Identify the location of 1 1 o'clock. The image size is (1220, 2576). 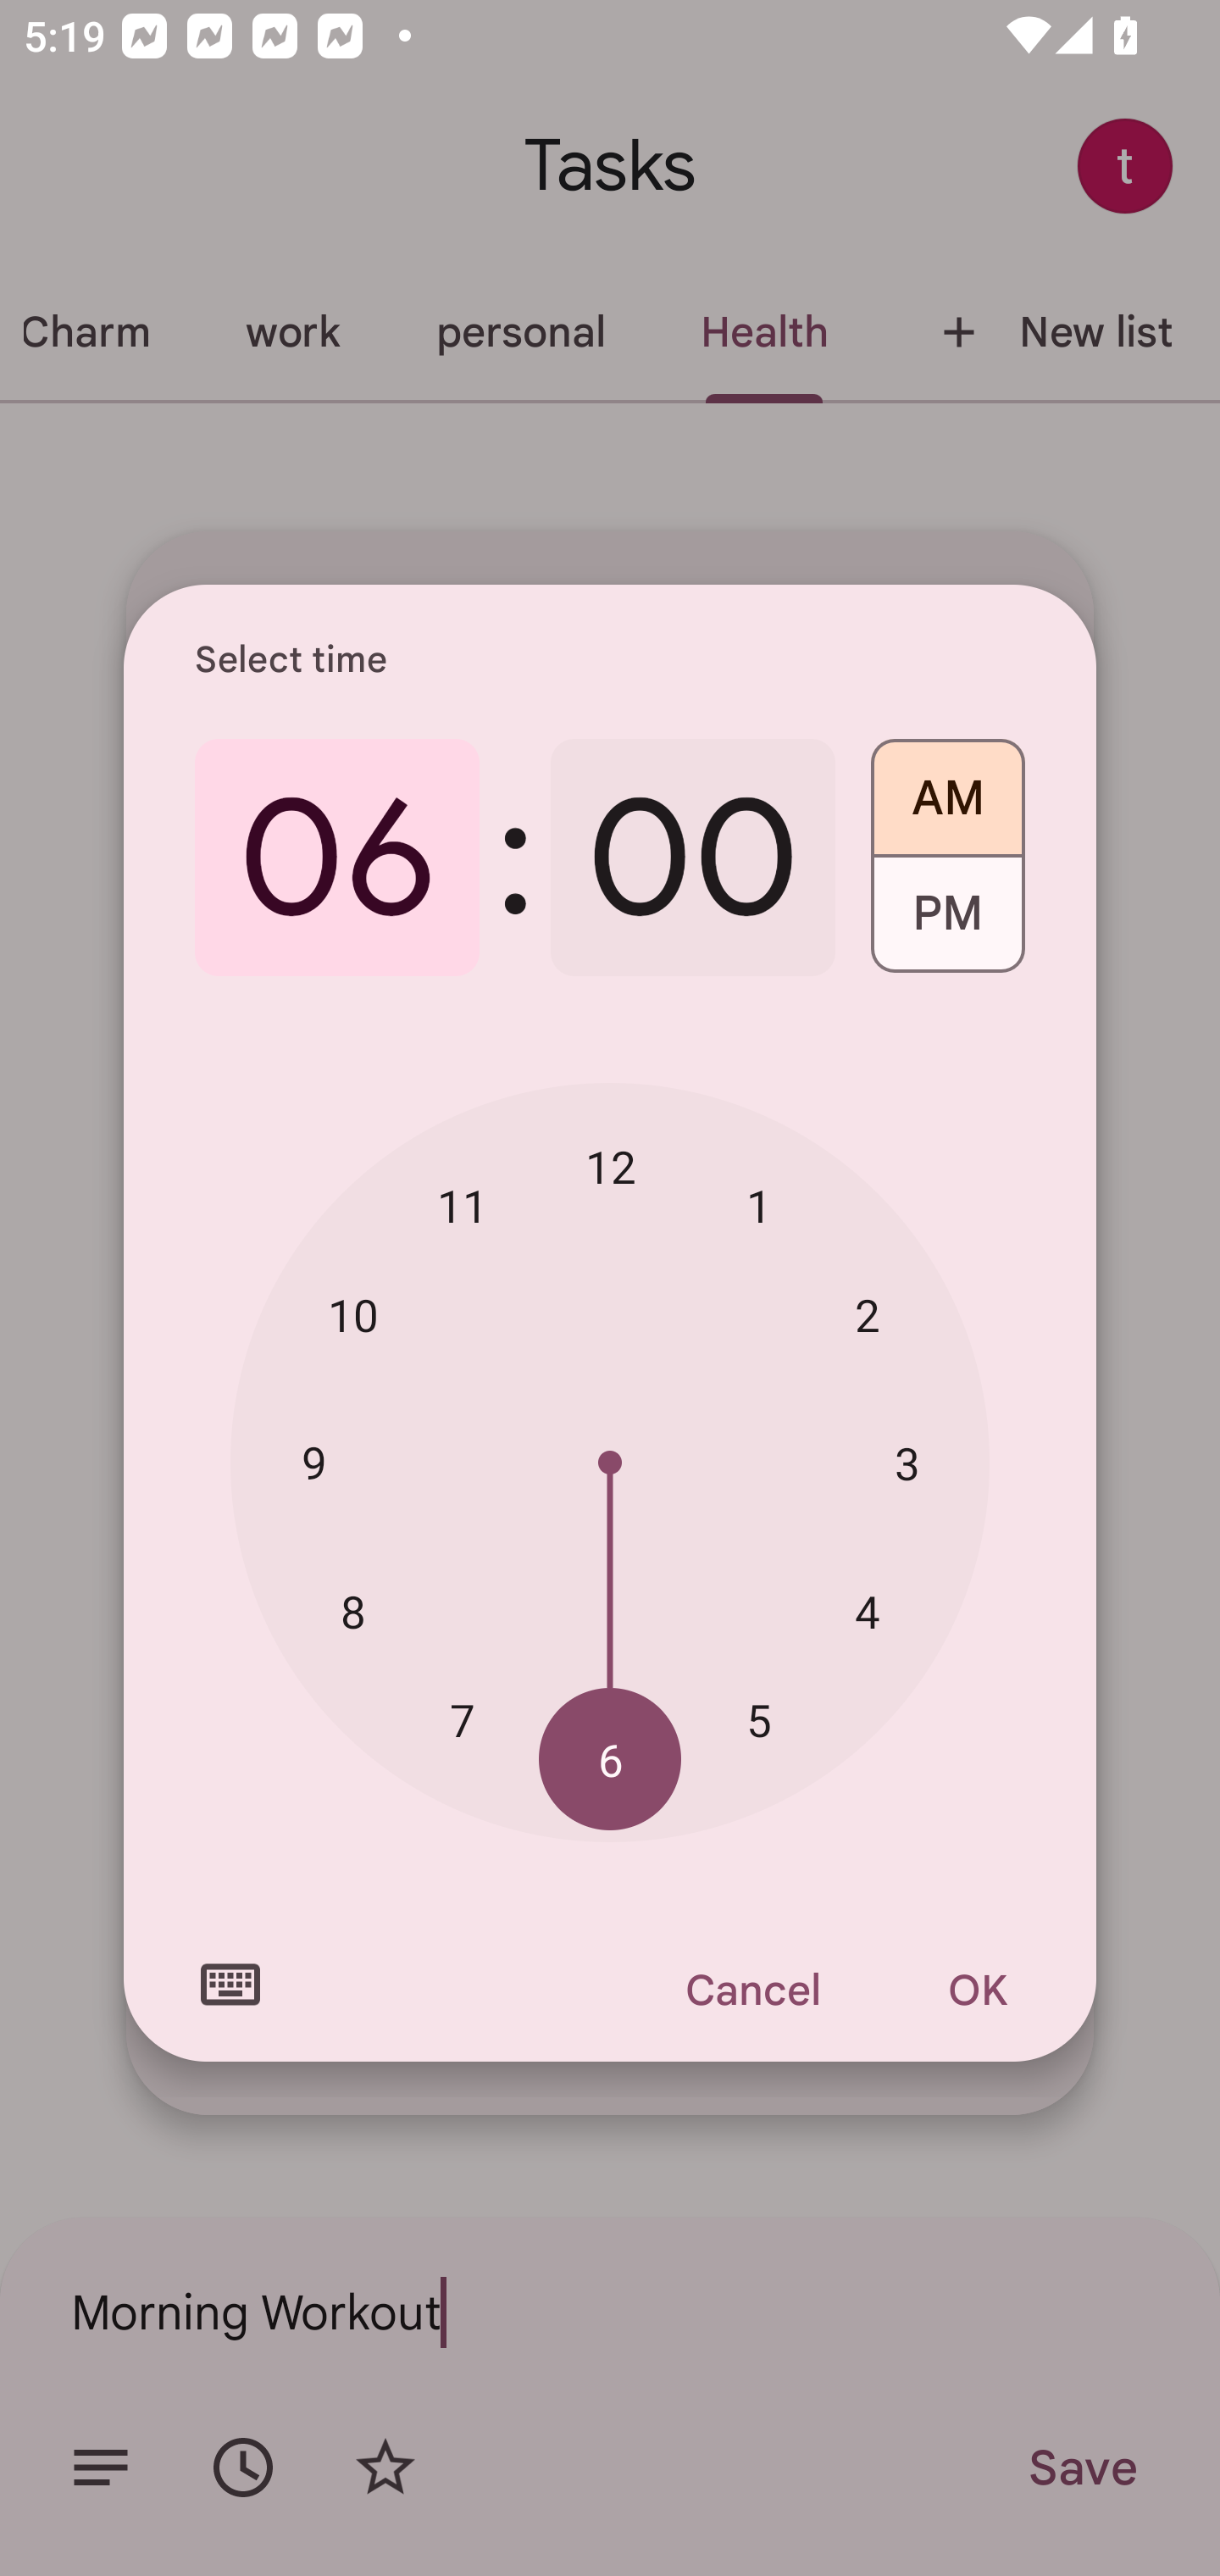
(759, 1205).